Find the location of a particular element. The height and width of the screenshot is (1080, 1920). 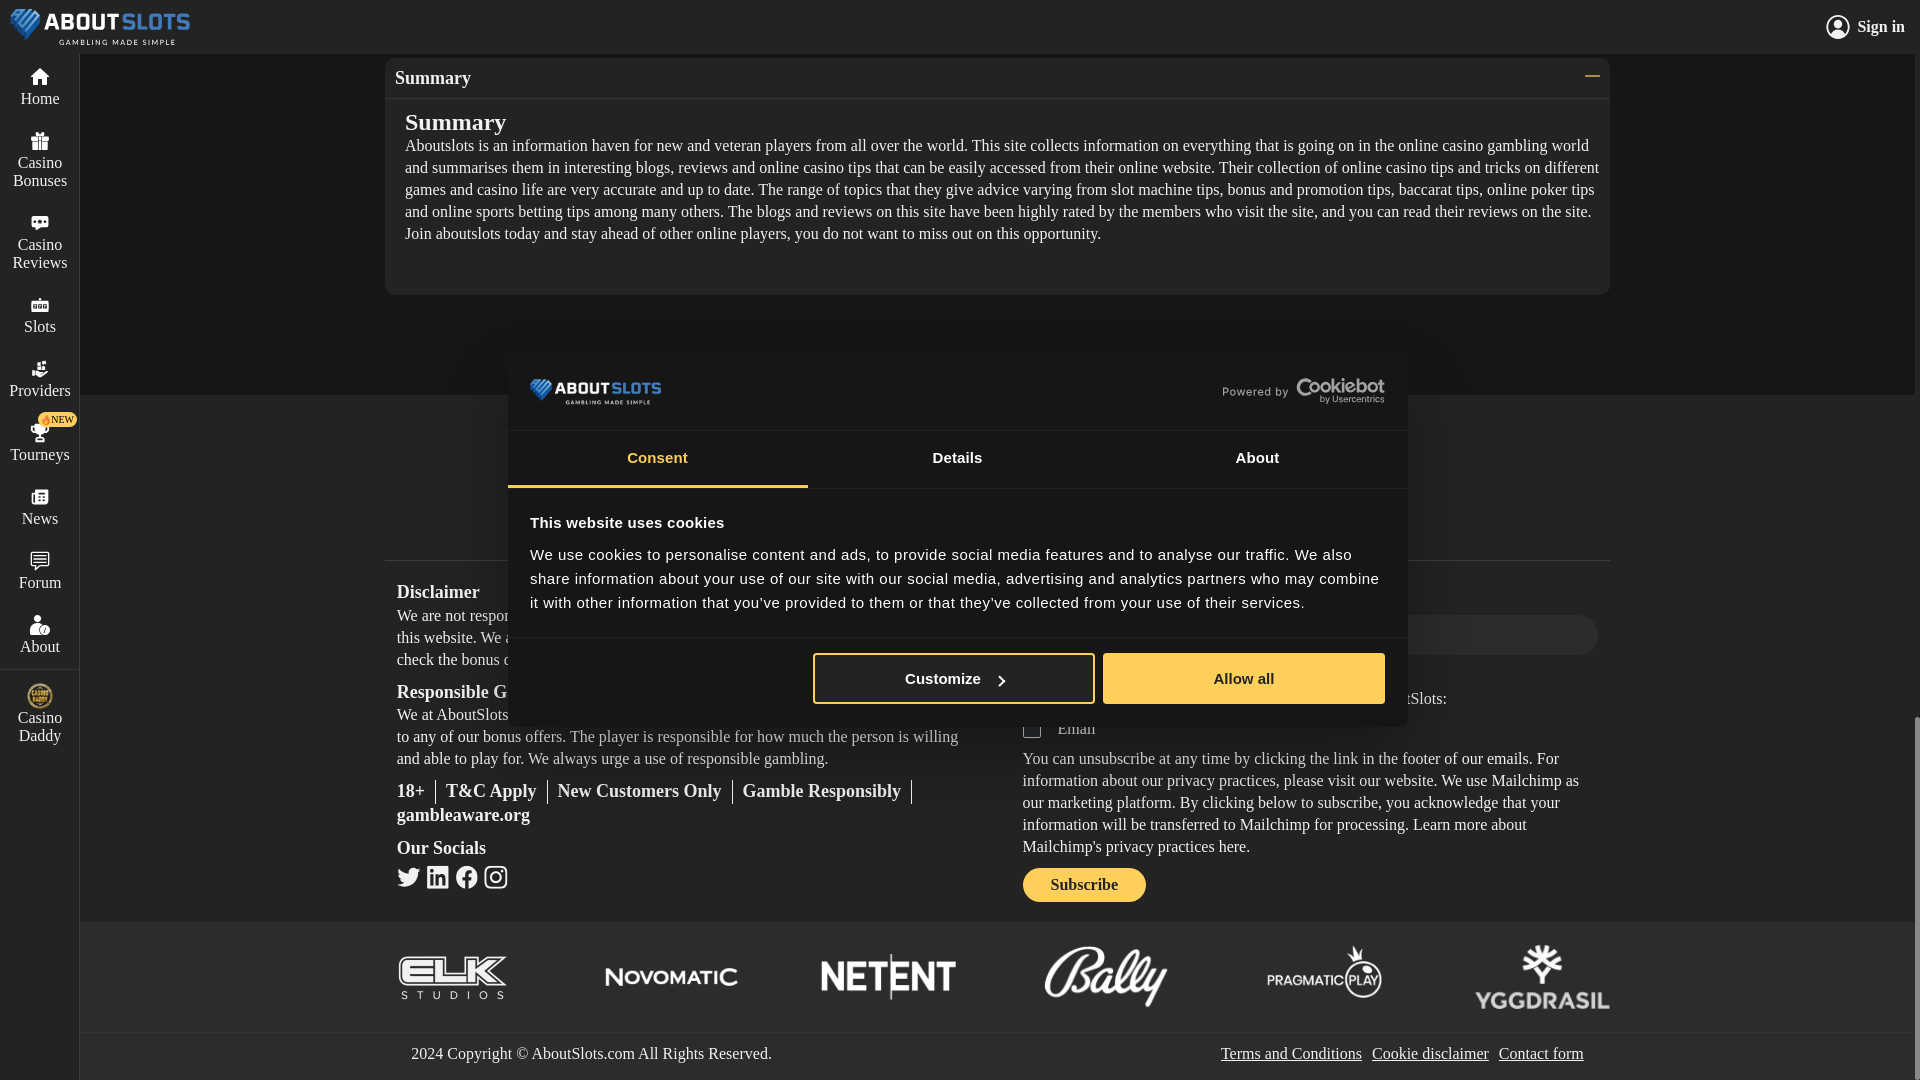

CasinoDaddy-LinkedIn is located at coordinates (438, 876).